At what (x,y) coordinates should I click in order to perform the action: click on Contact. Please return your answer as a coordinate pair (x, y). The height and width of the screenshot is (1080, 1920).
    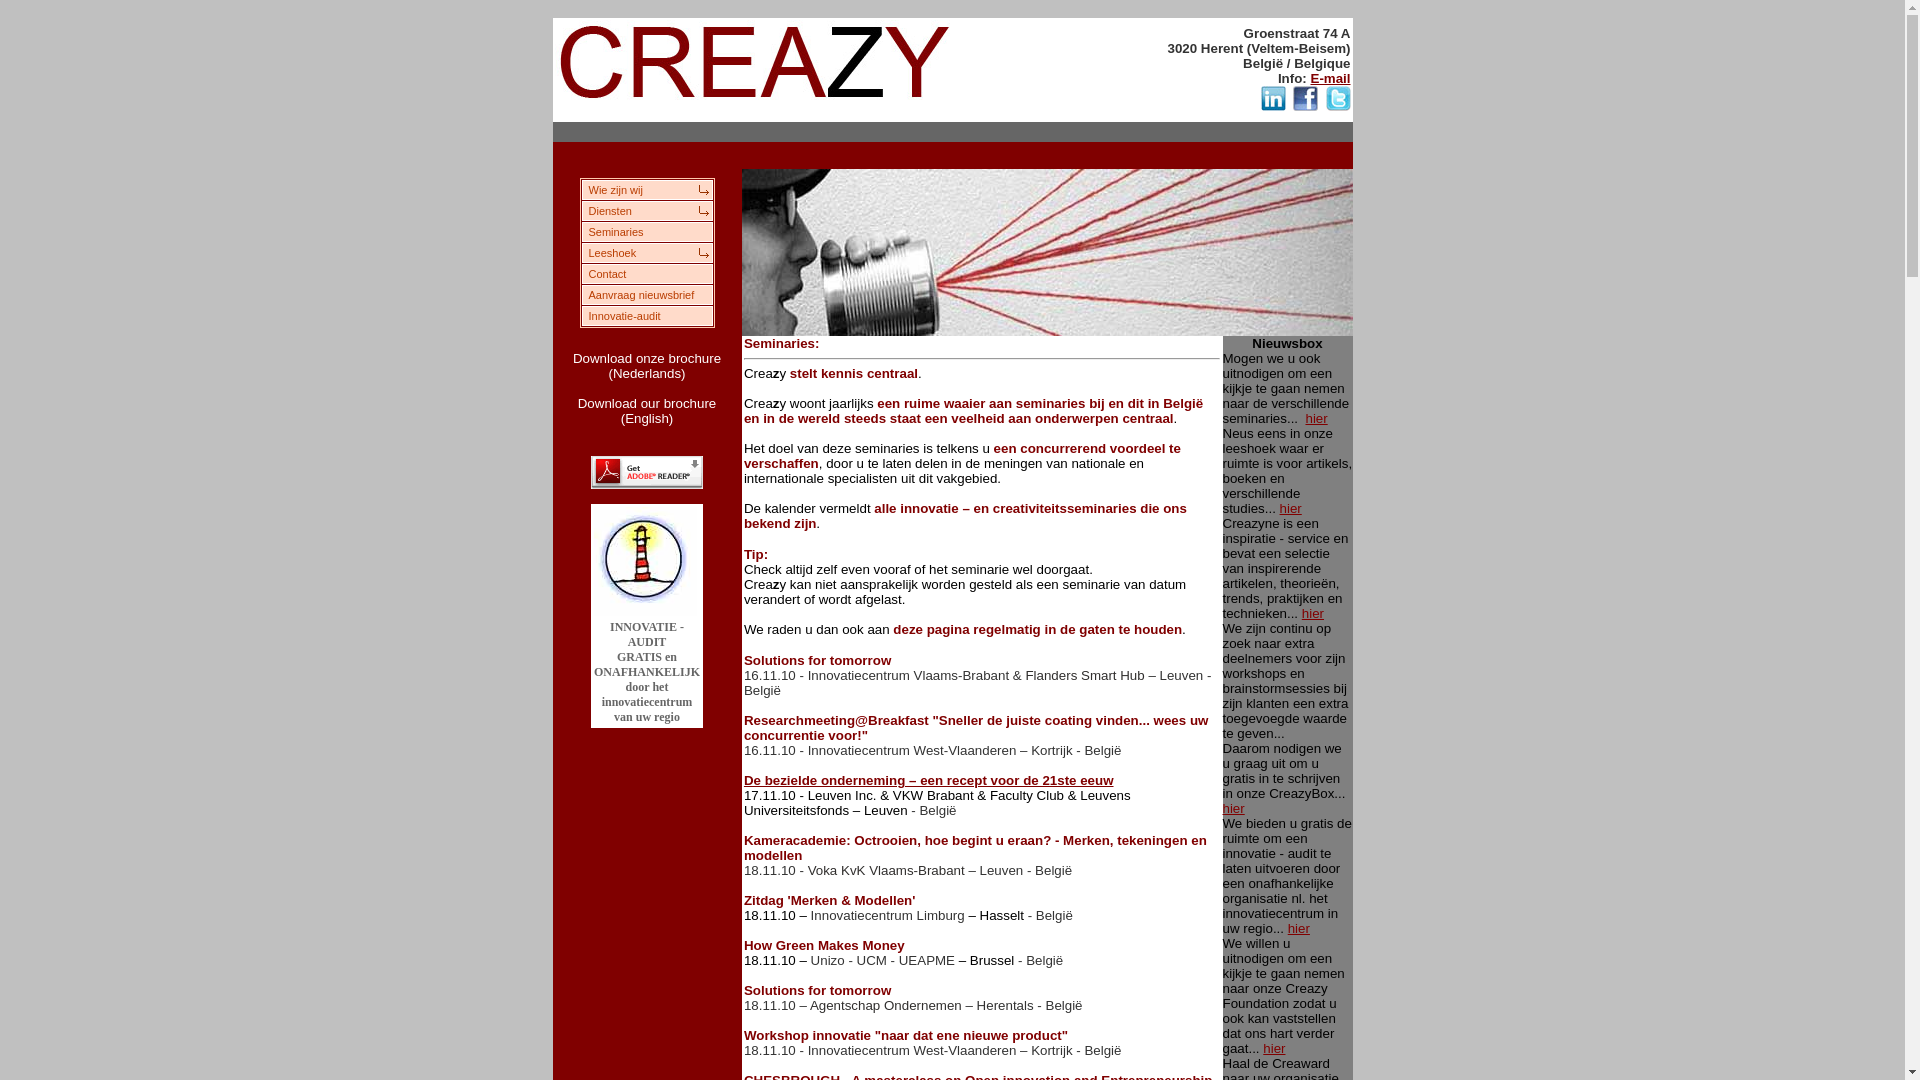
    Looking at the image, I should click on (646, 272).